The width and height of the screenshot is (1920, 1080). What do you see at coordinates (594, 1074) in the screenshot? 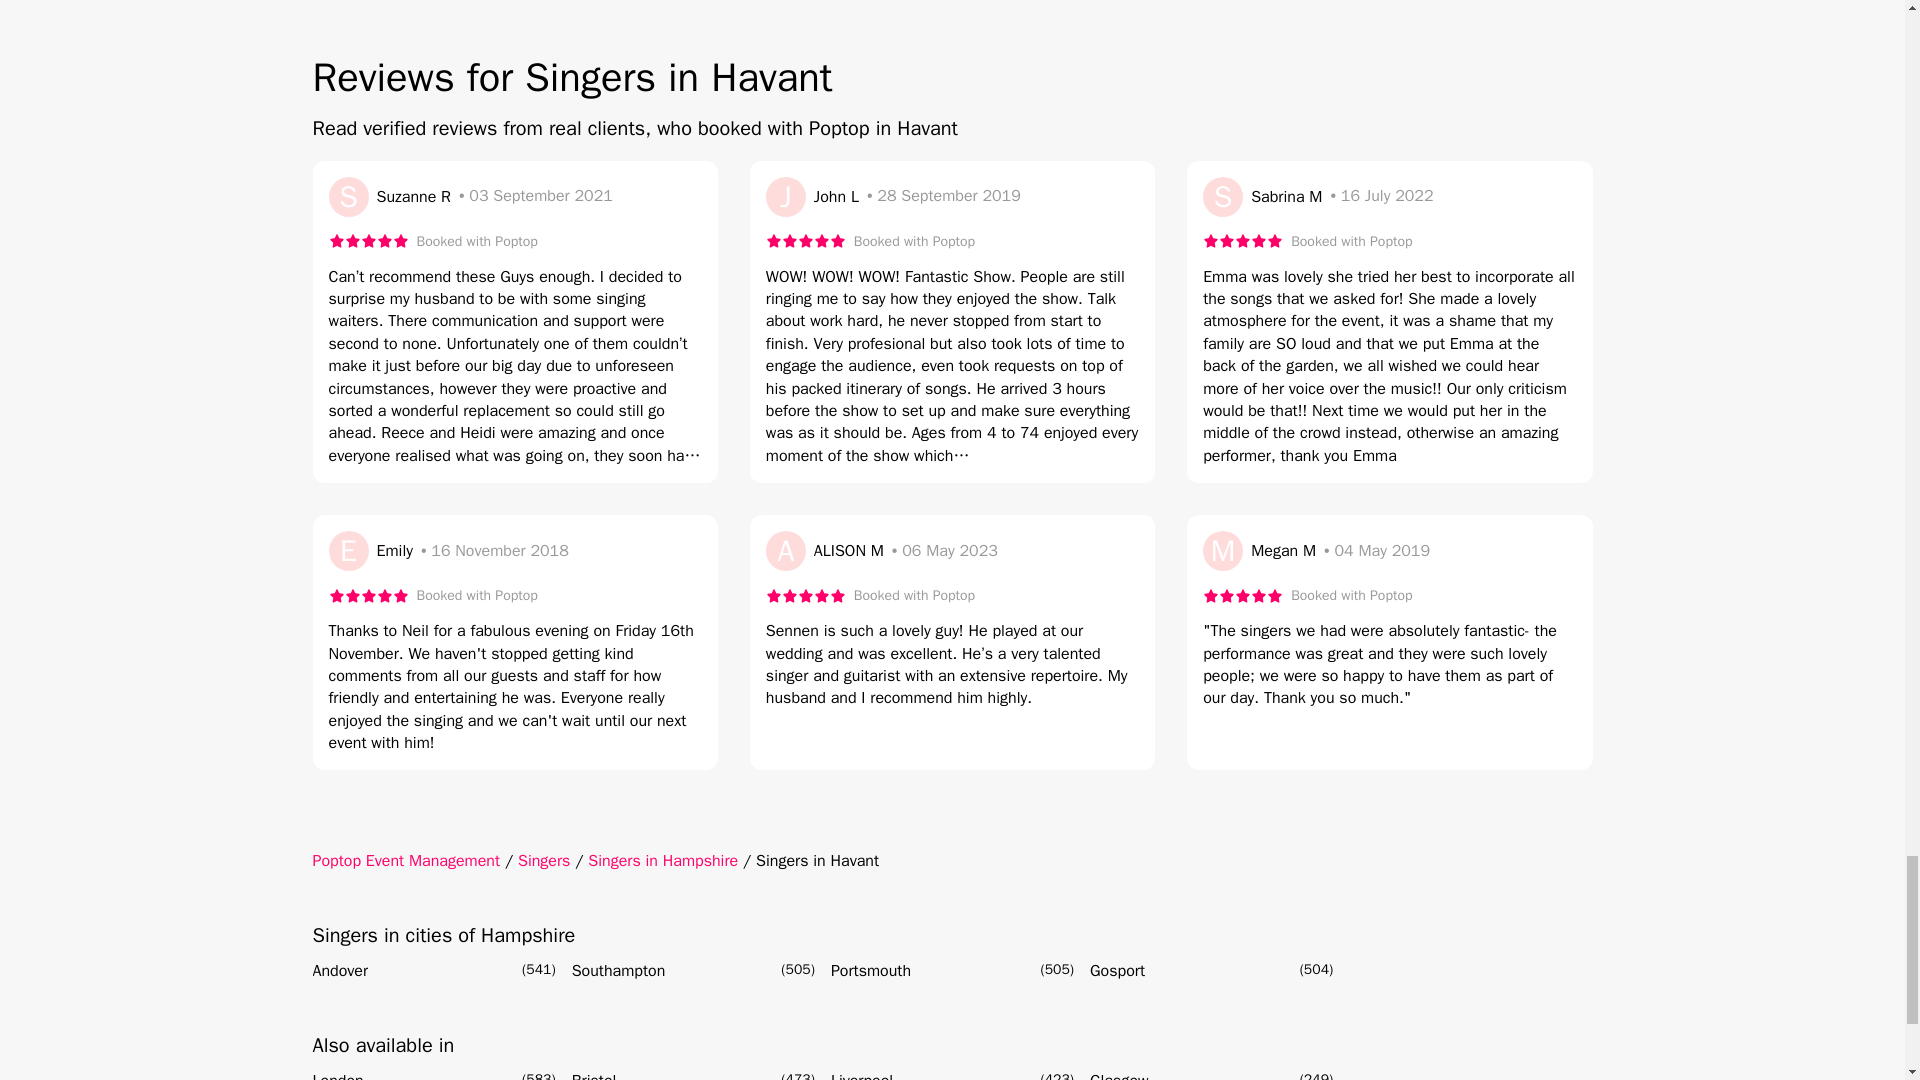
I see `Bristol` at bounding box center [594, 1074].